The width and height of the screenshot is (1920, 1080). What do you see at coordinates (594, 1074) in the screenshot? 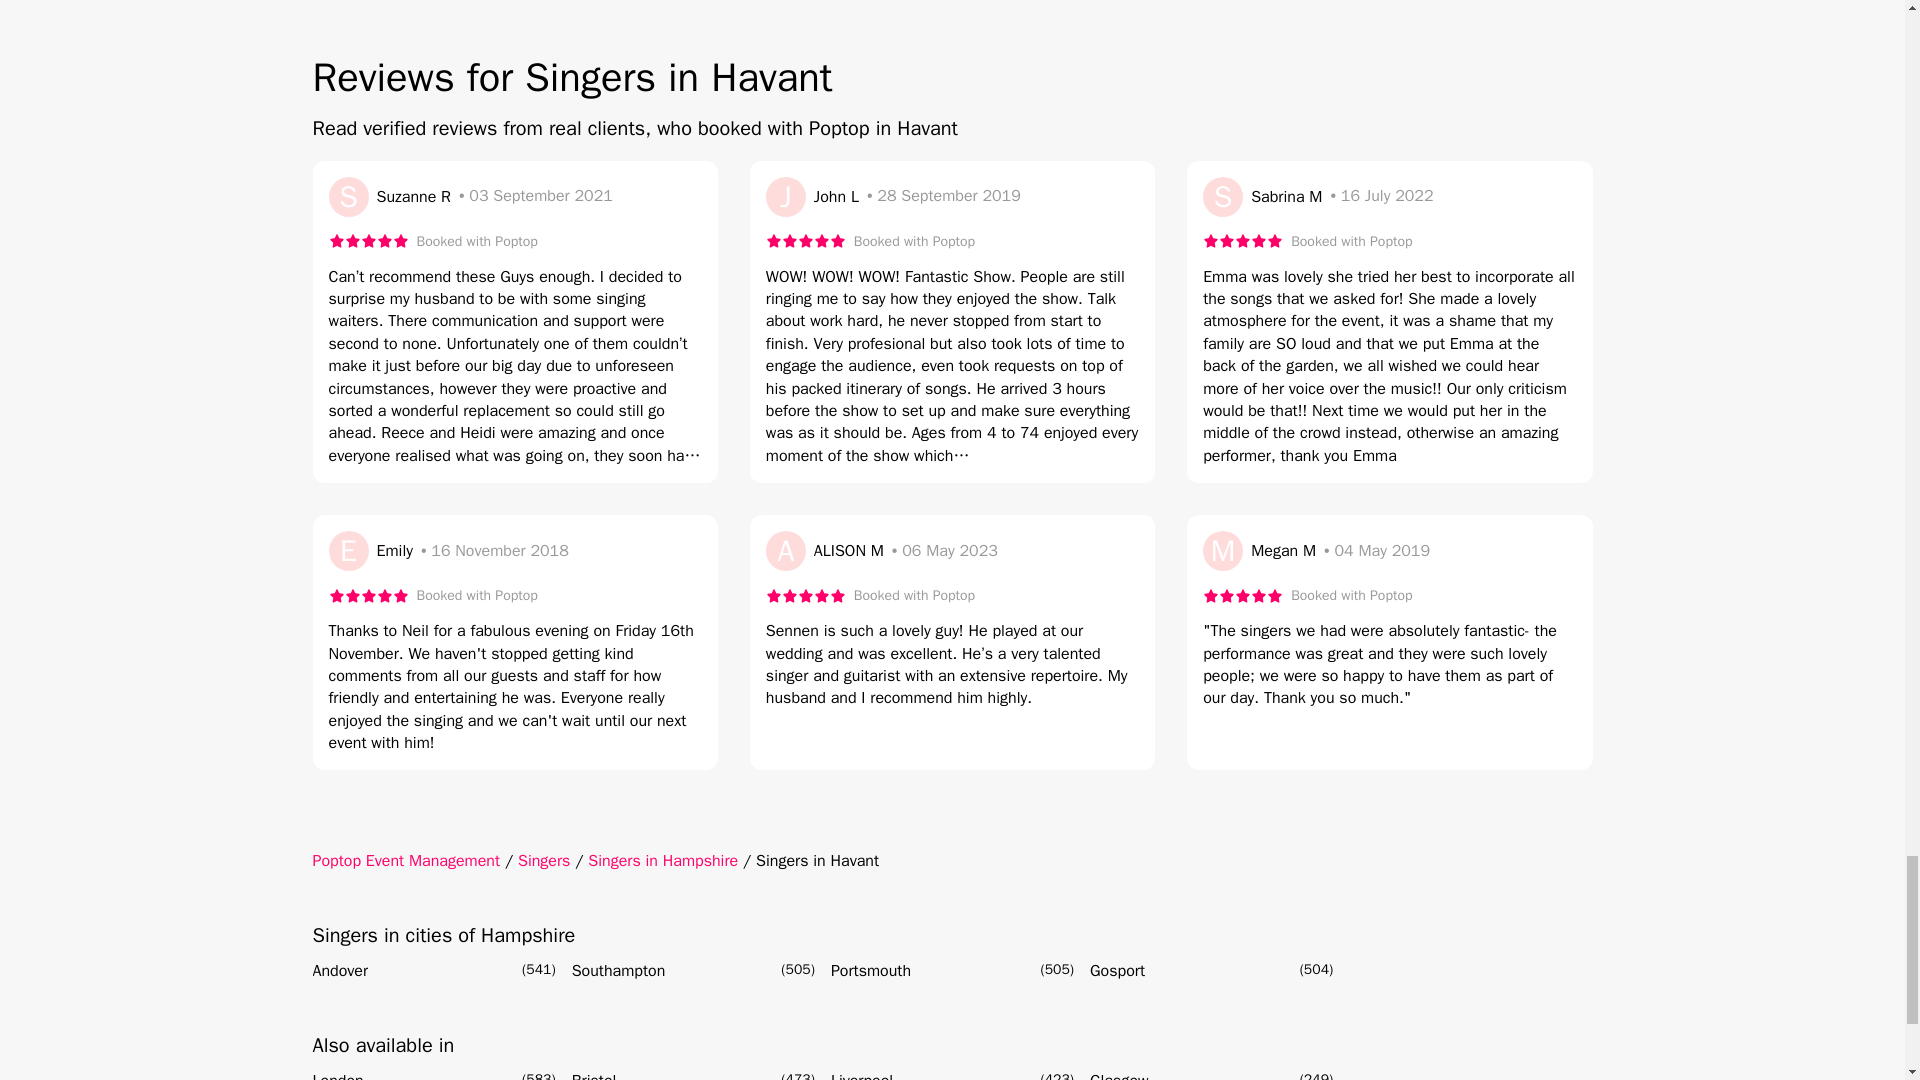
I see `Bristol` at bounding box center [594, 1074].